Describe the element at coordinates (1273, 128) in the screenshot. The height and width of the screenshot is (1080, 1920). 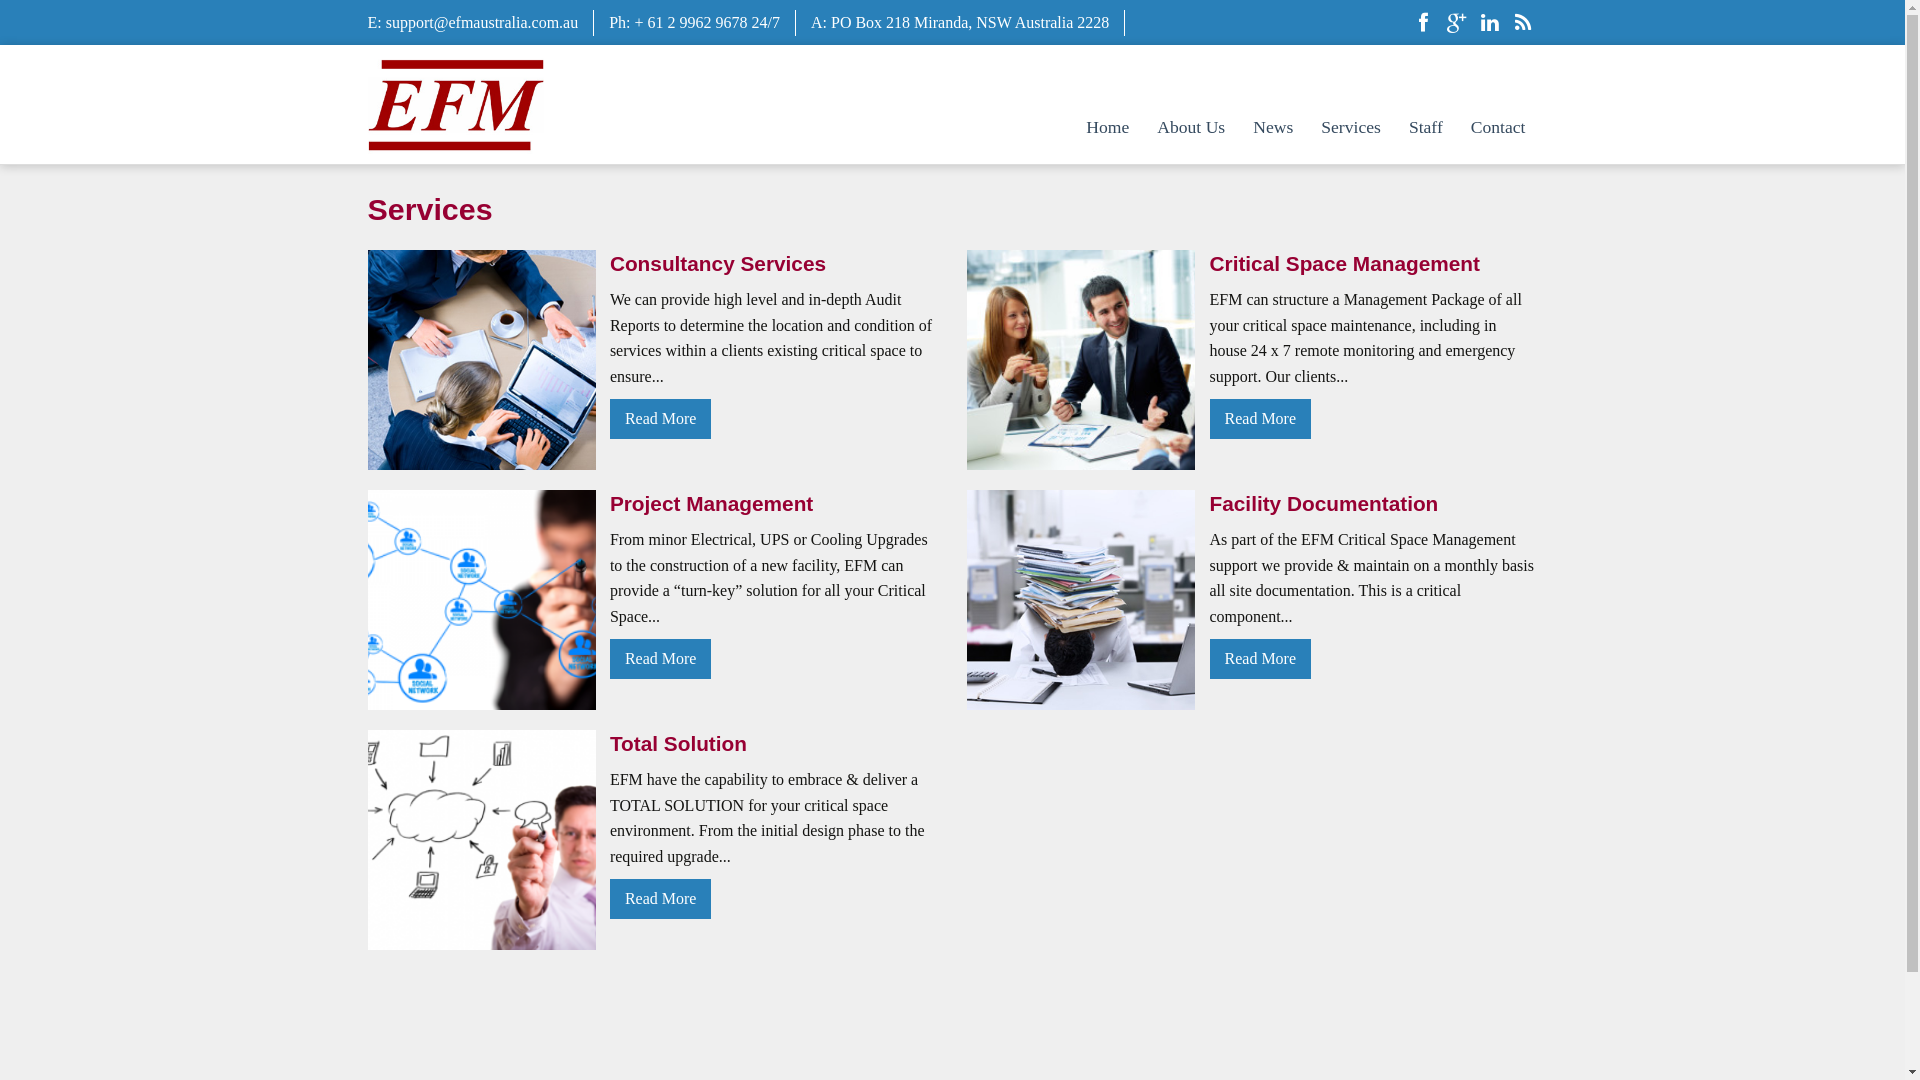
I see `News` at that location.